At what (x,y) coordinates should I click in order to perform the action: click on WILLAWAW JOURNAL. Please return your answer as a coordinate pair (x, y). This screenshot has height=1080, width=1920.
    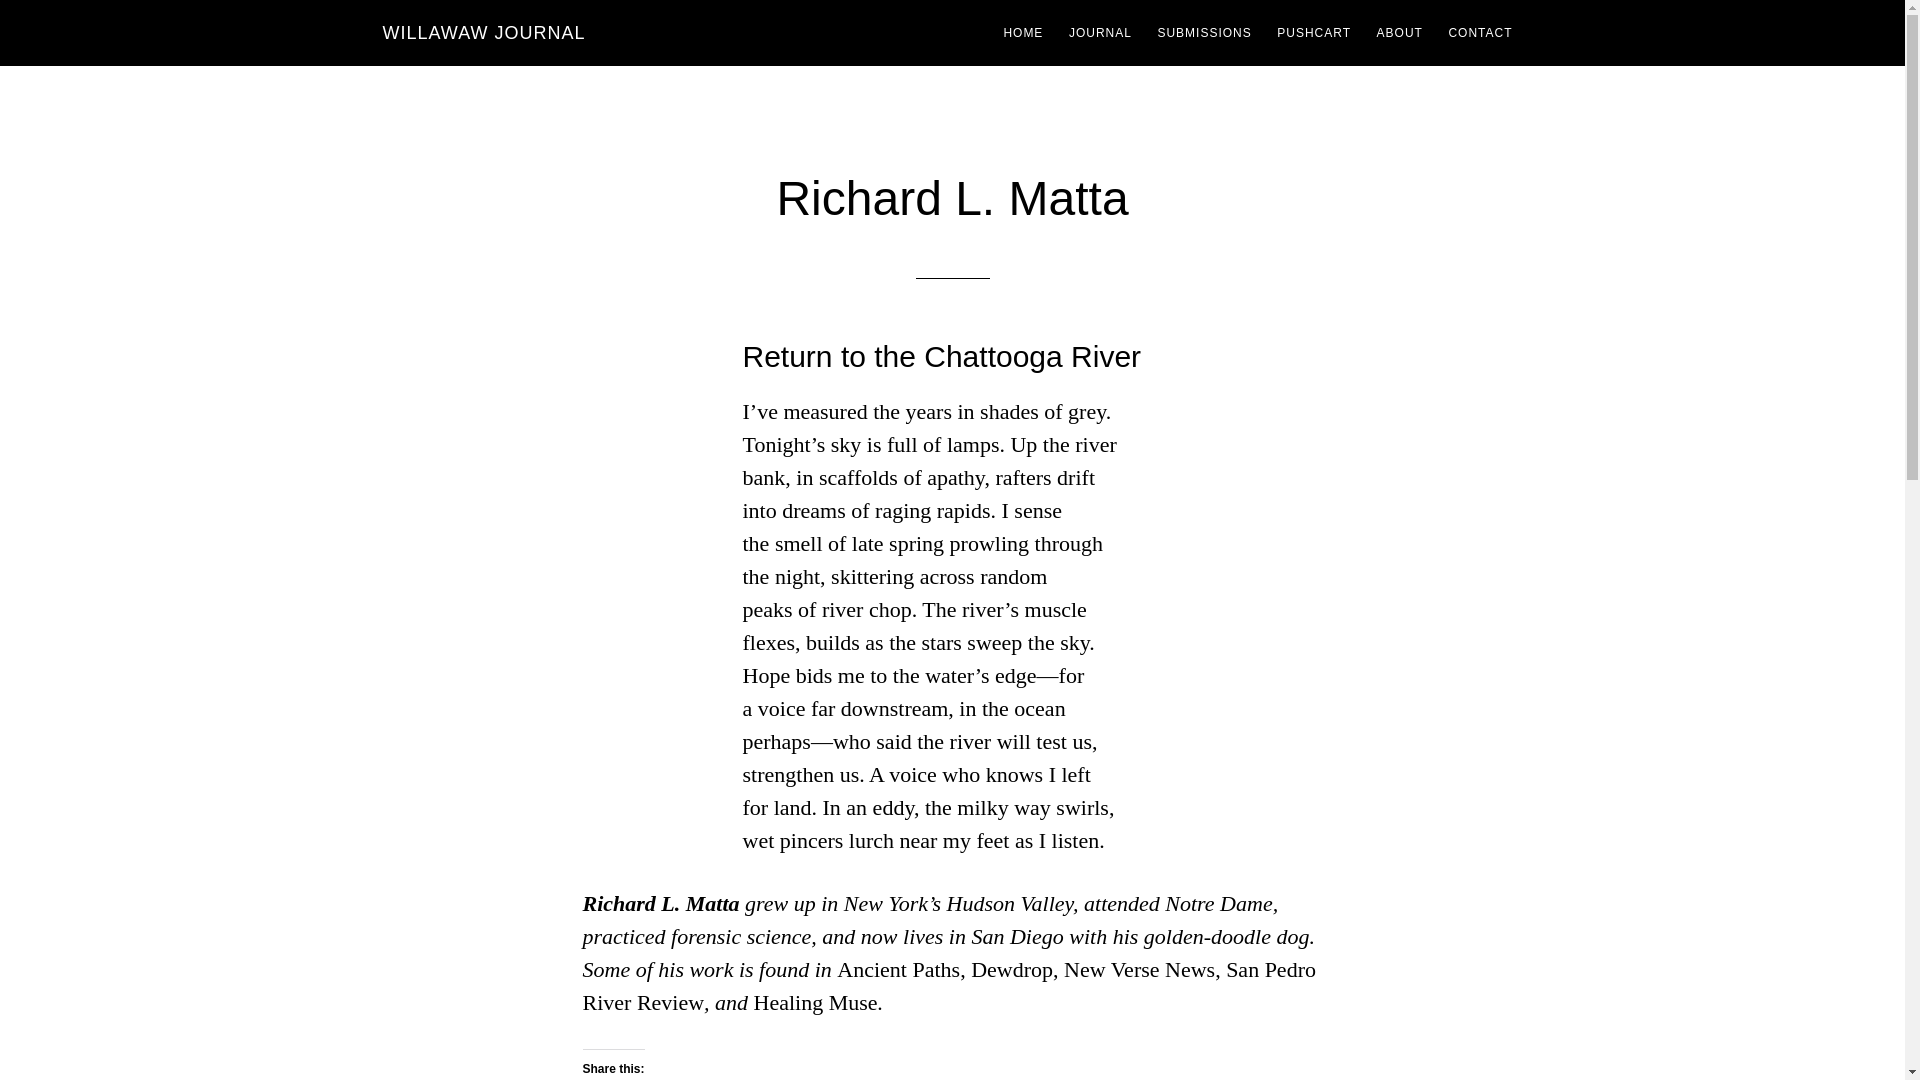
    Looking at the image, I should click on (484, 32).